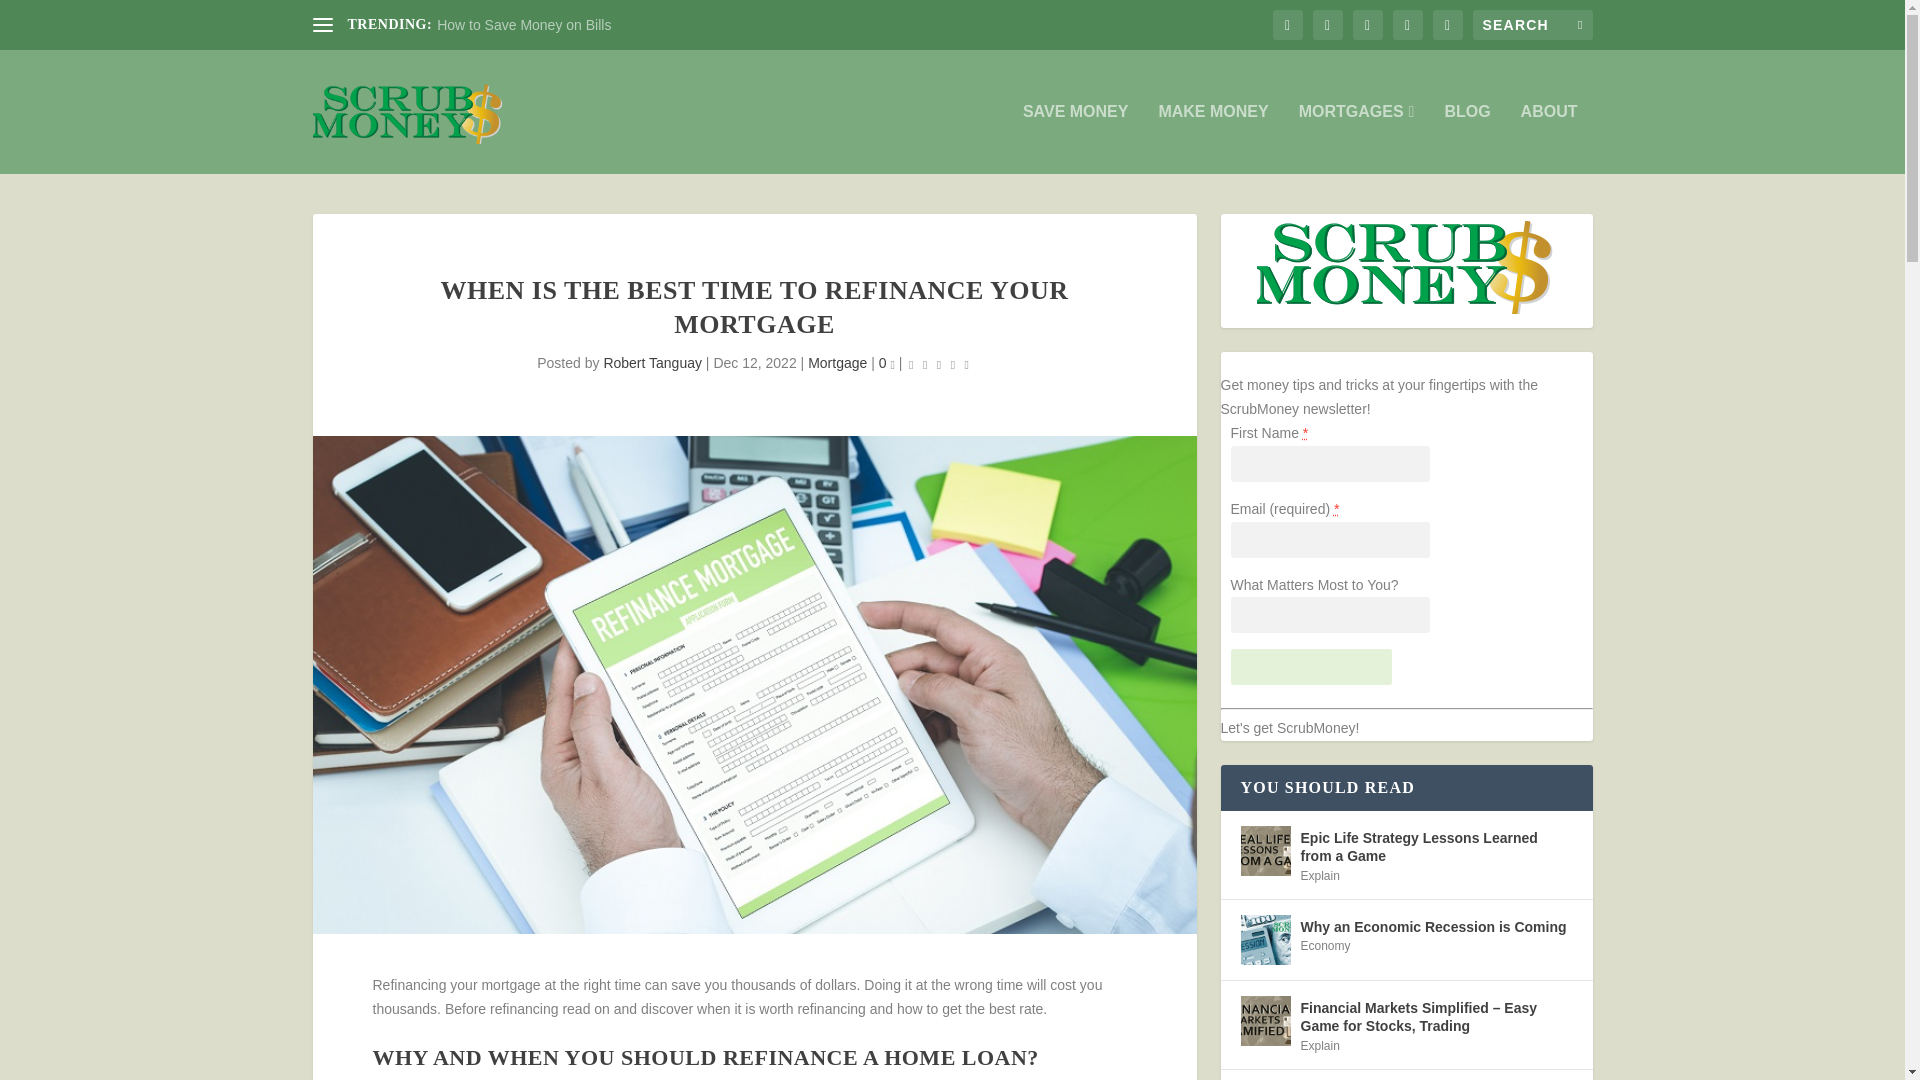 This screenshot has height=1080, width=1920. Describe the element at coordinates (652, 363) in the screenshot. I see `Posts by Robert Tanguay` at that location.